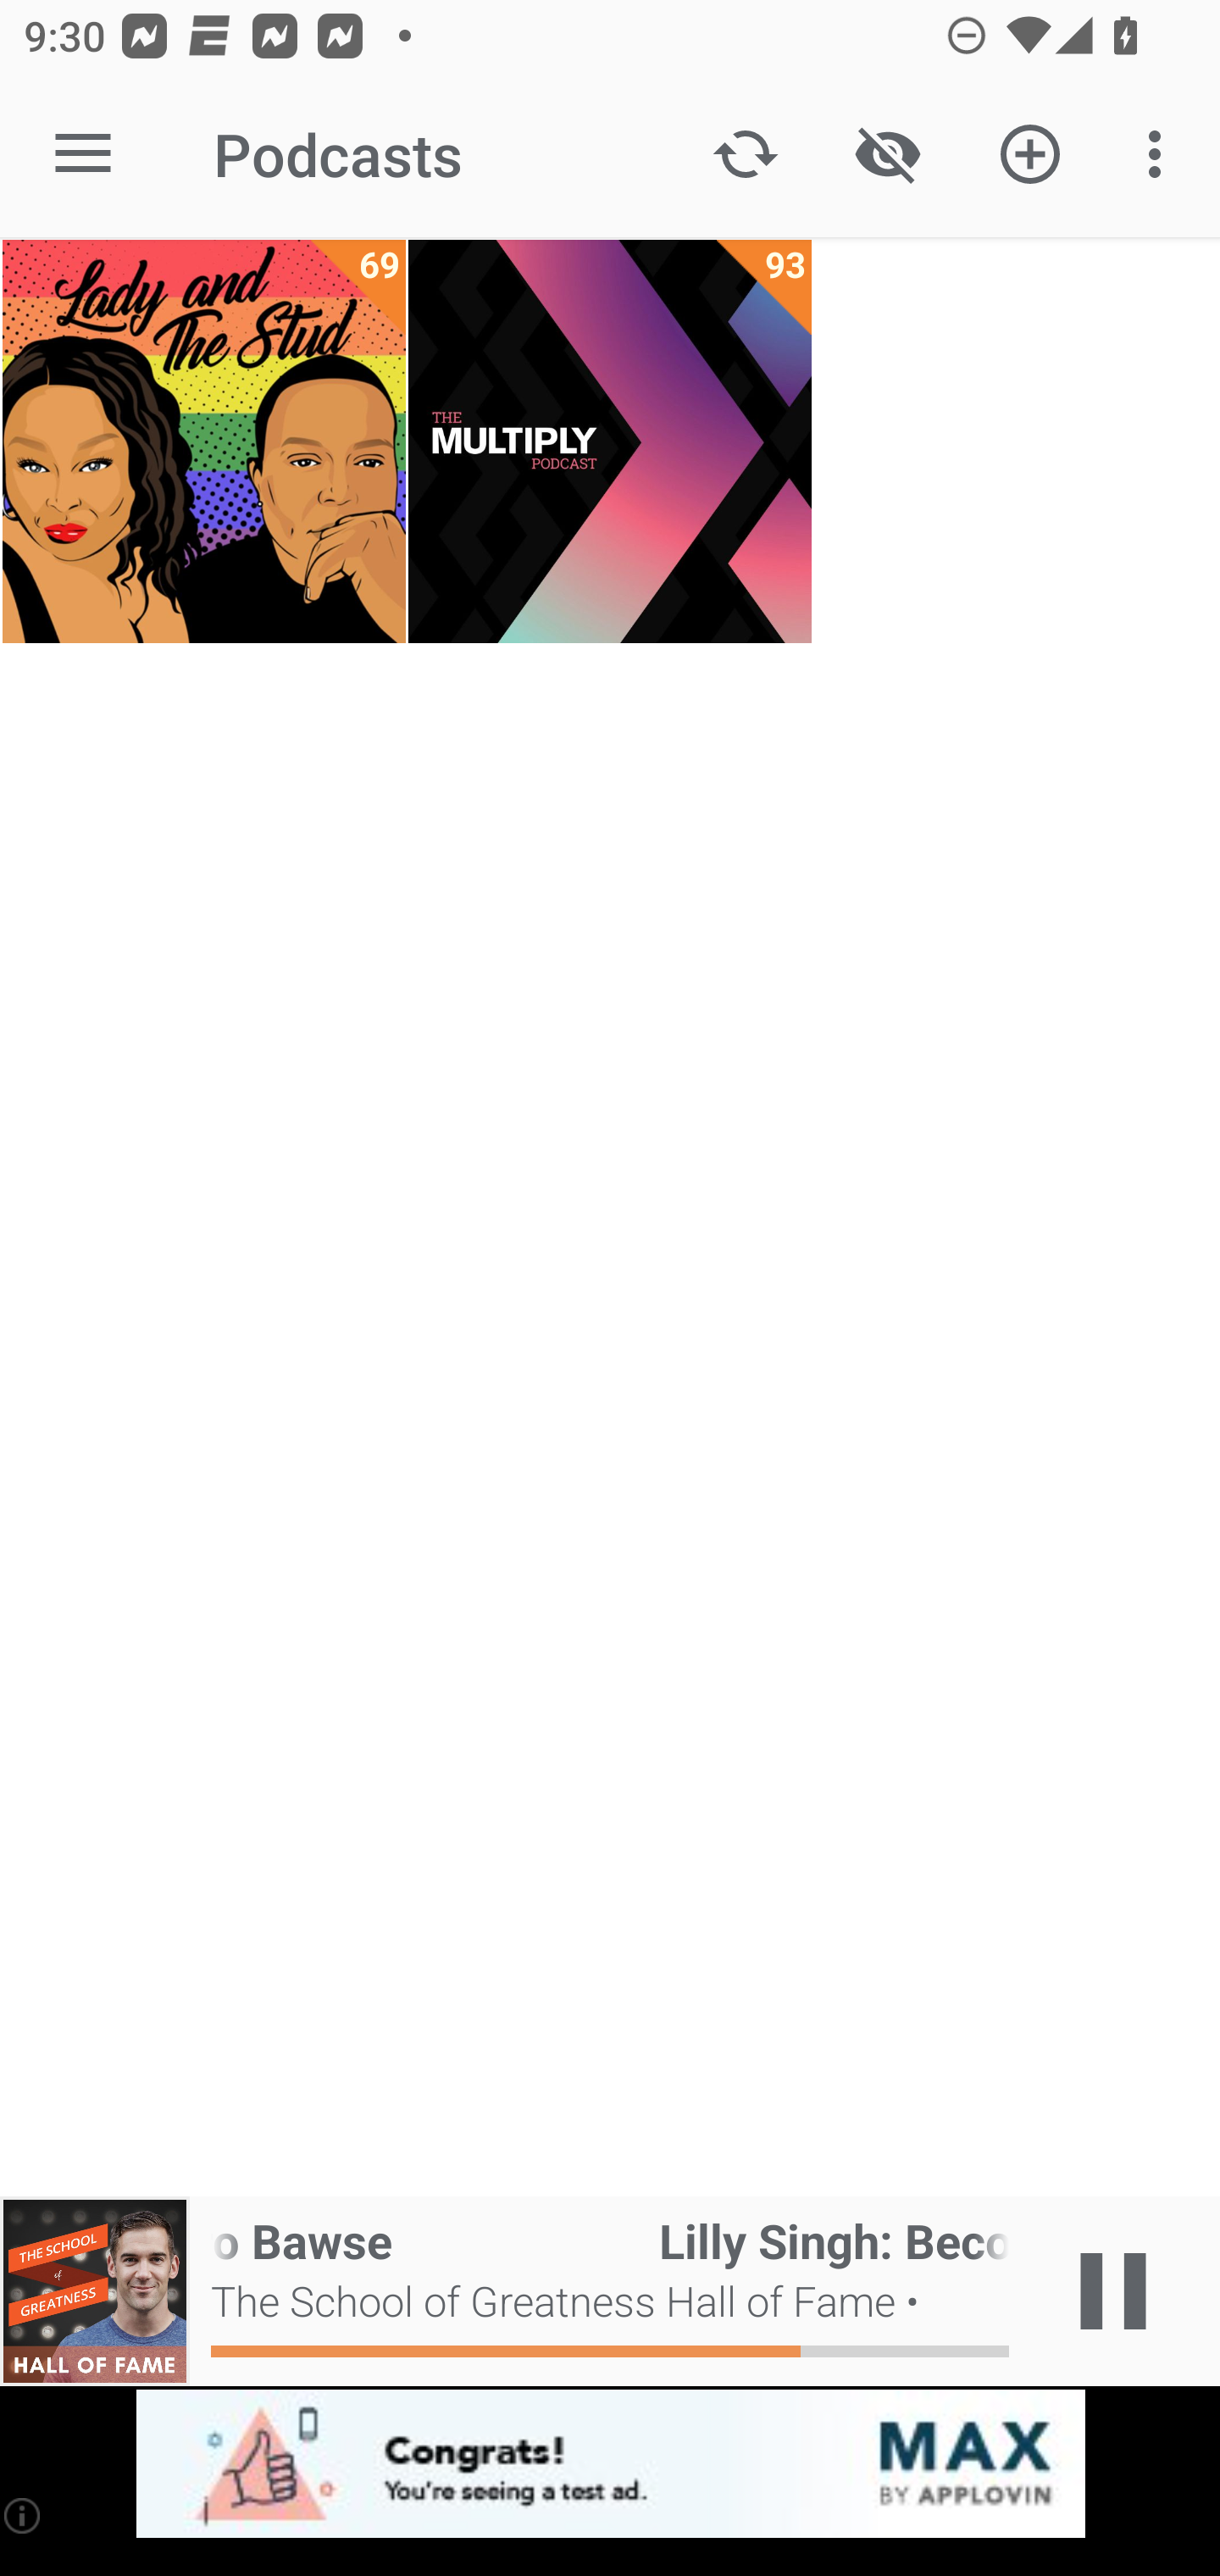 The height and width of the screenshot is (2576, 1220). Describe the element at coordinates (1030, 154) in the screenshot. I see `Add new Podcast` at that location.